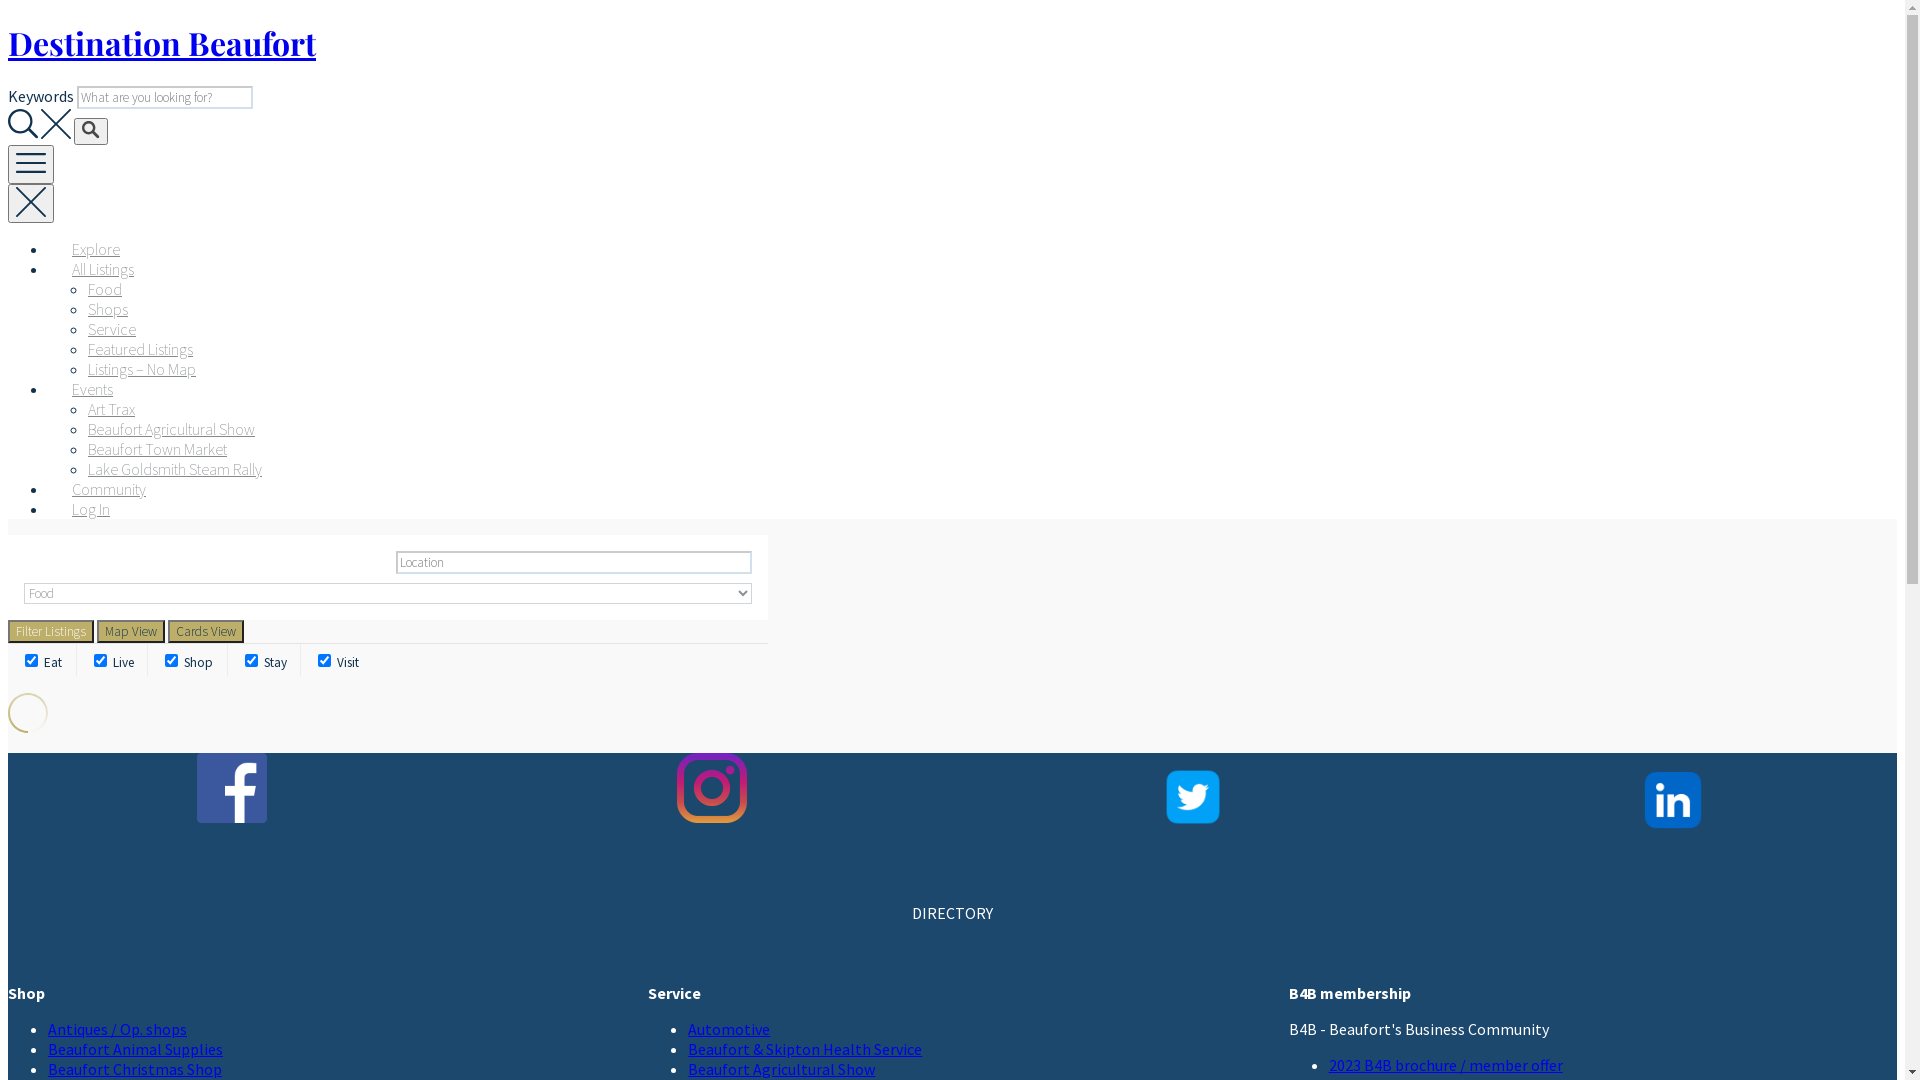 The height and width of the screenshot is (1080, 1920). I want to click on Beaufort Town Market, so click(158, 449).